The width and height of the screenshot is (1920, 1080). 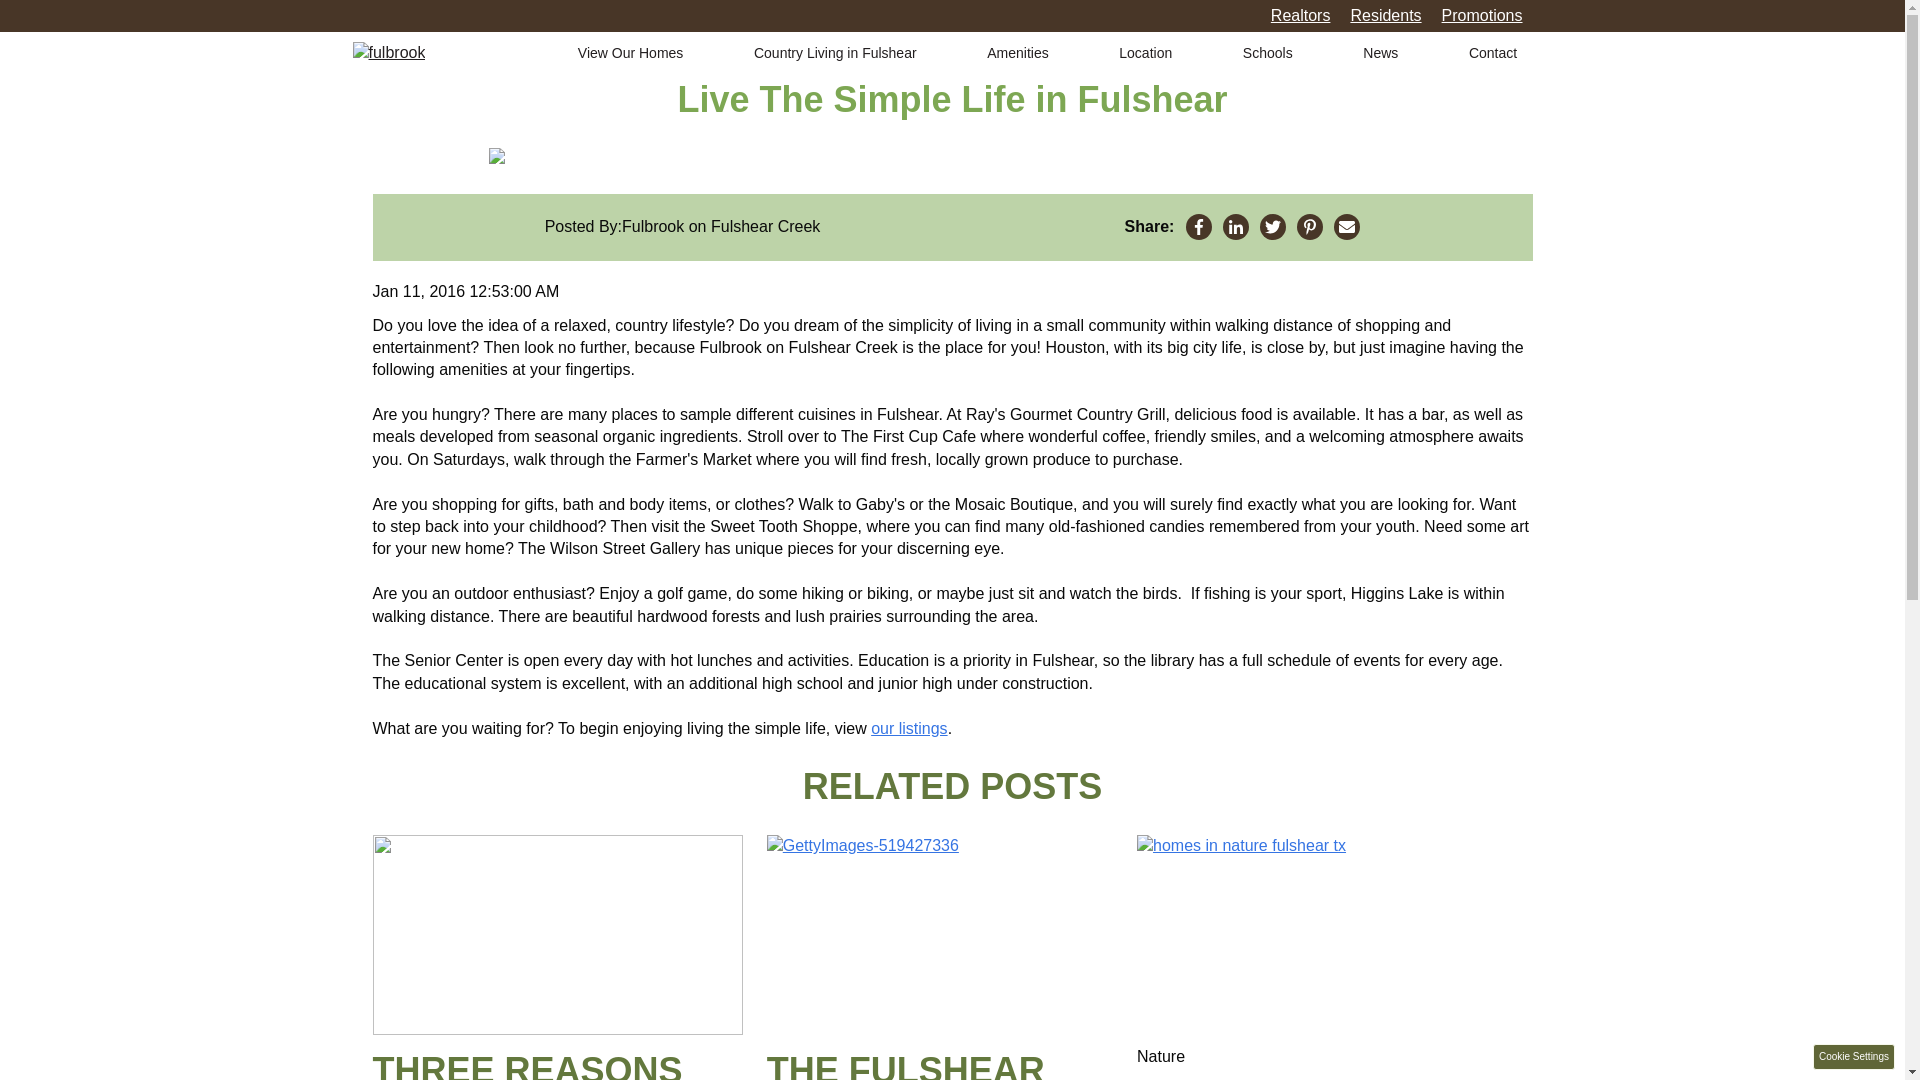 What do you see at coordinates (836, 54) in the screenshot?
I see `Country Living in Fulshear` at bounding box center [836, 54].